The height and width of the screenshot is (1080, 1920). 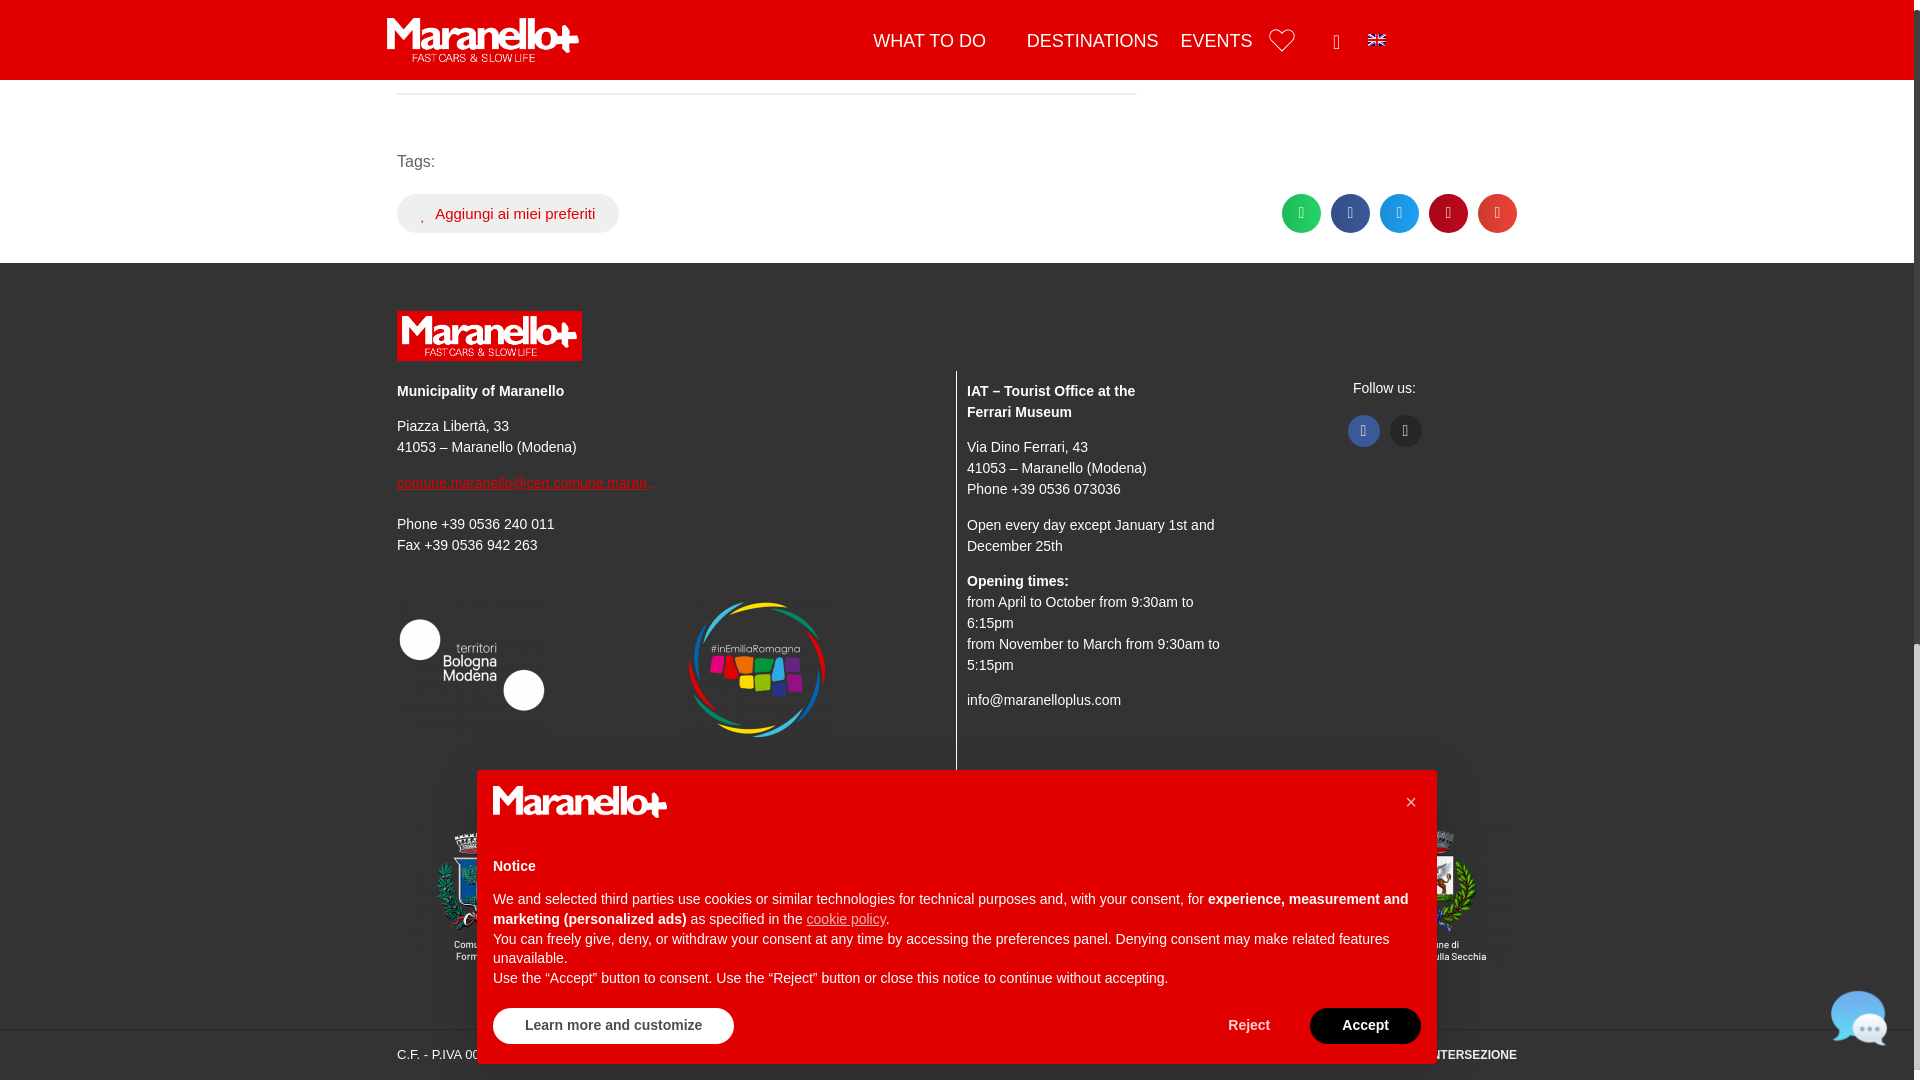 I want to click on Privacy Policy, so click(x=596, y=1054).